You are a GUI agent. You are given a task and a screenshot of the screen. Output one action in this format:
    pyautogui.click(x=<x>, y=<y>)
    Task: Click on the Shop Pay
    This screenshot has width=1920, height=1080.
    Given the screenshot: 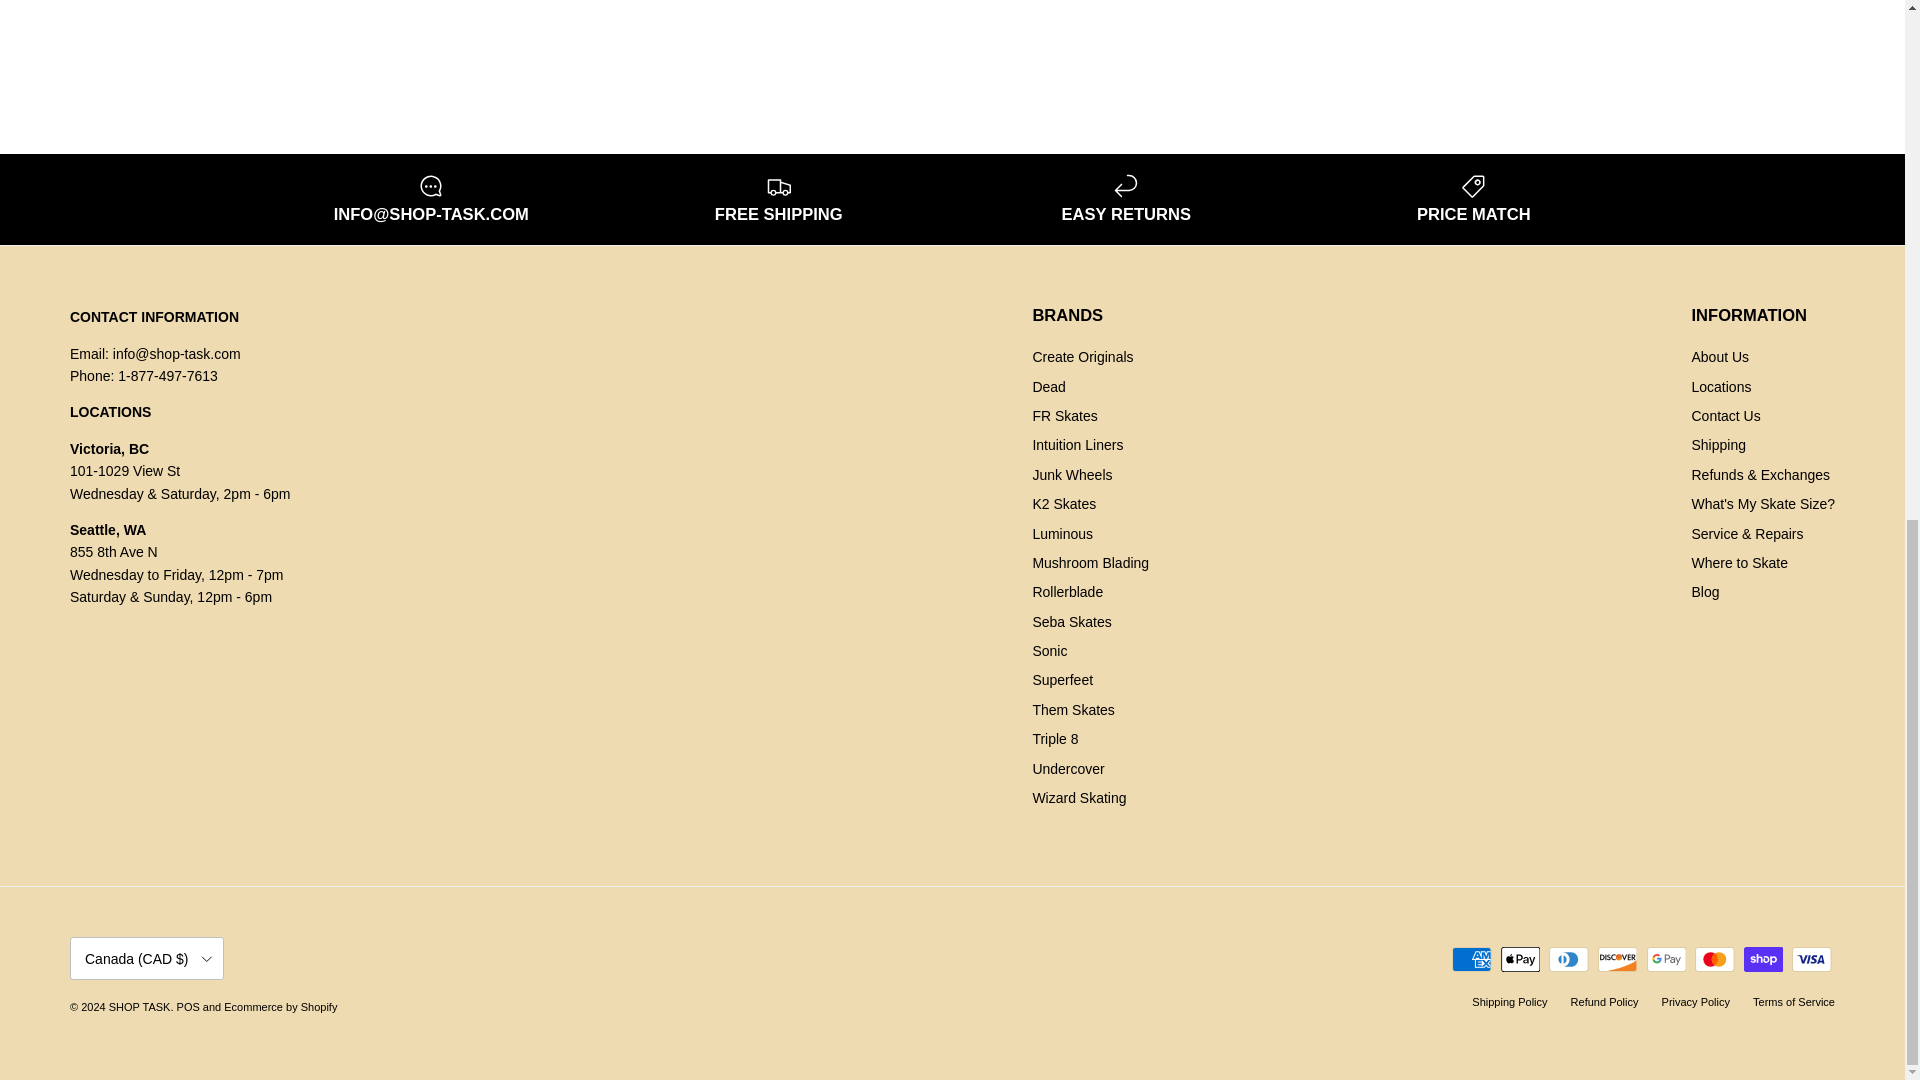 What is the action you would take?
    pyautogui.click(x=1763, y=960)
    